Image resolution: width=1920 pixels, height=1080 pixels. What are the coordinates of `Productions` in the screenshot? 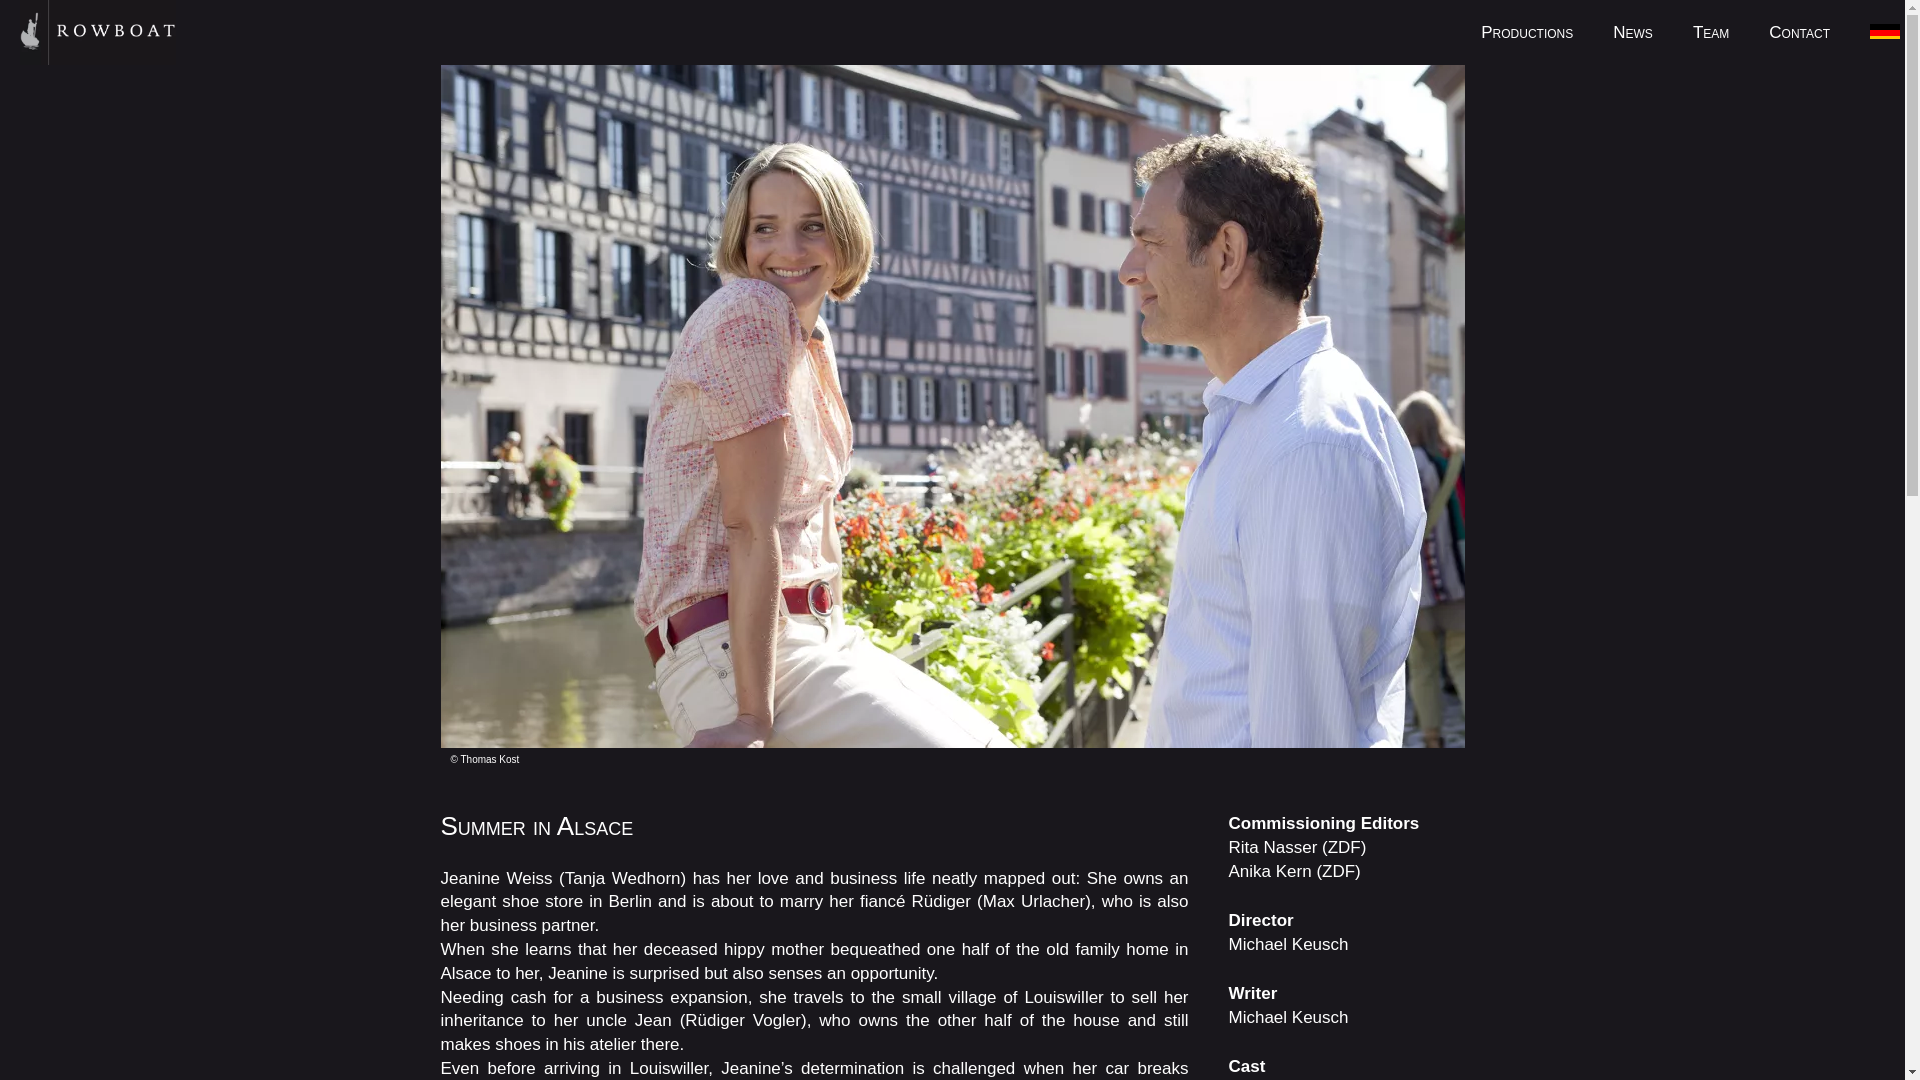 It's located at (1527, 32).